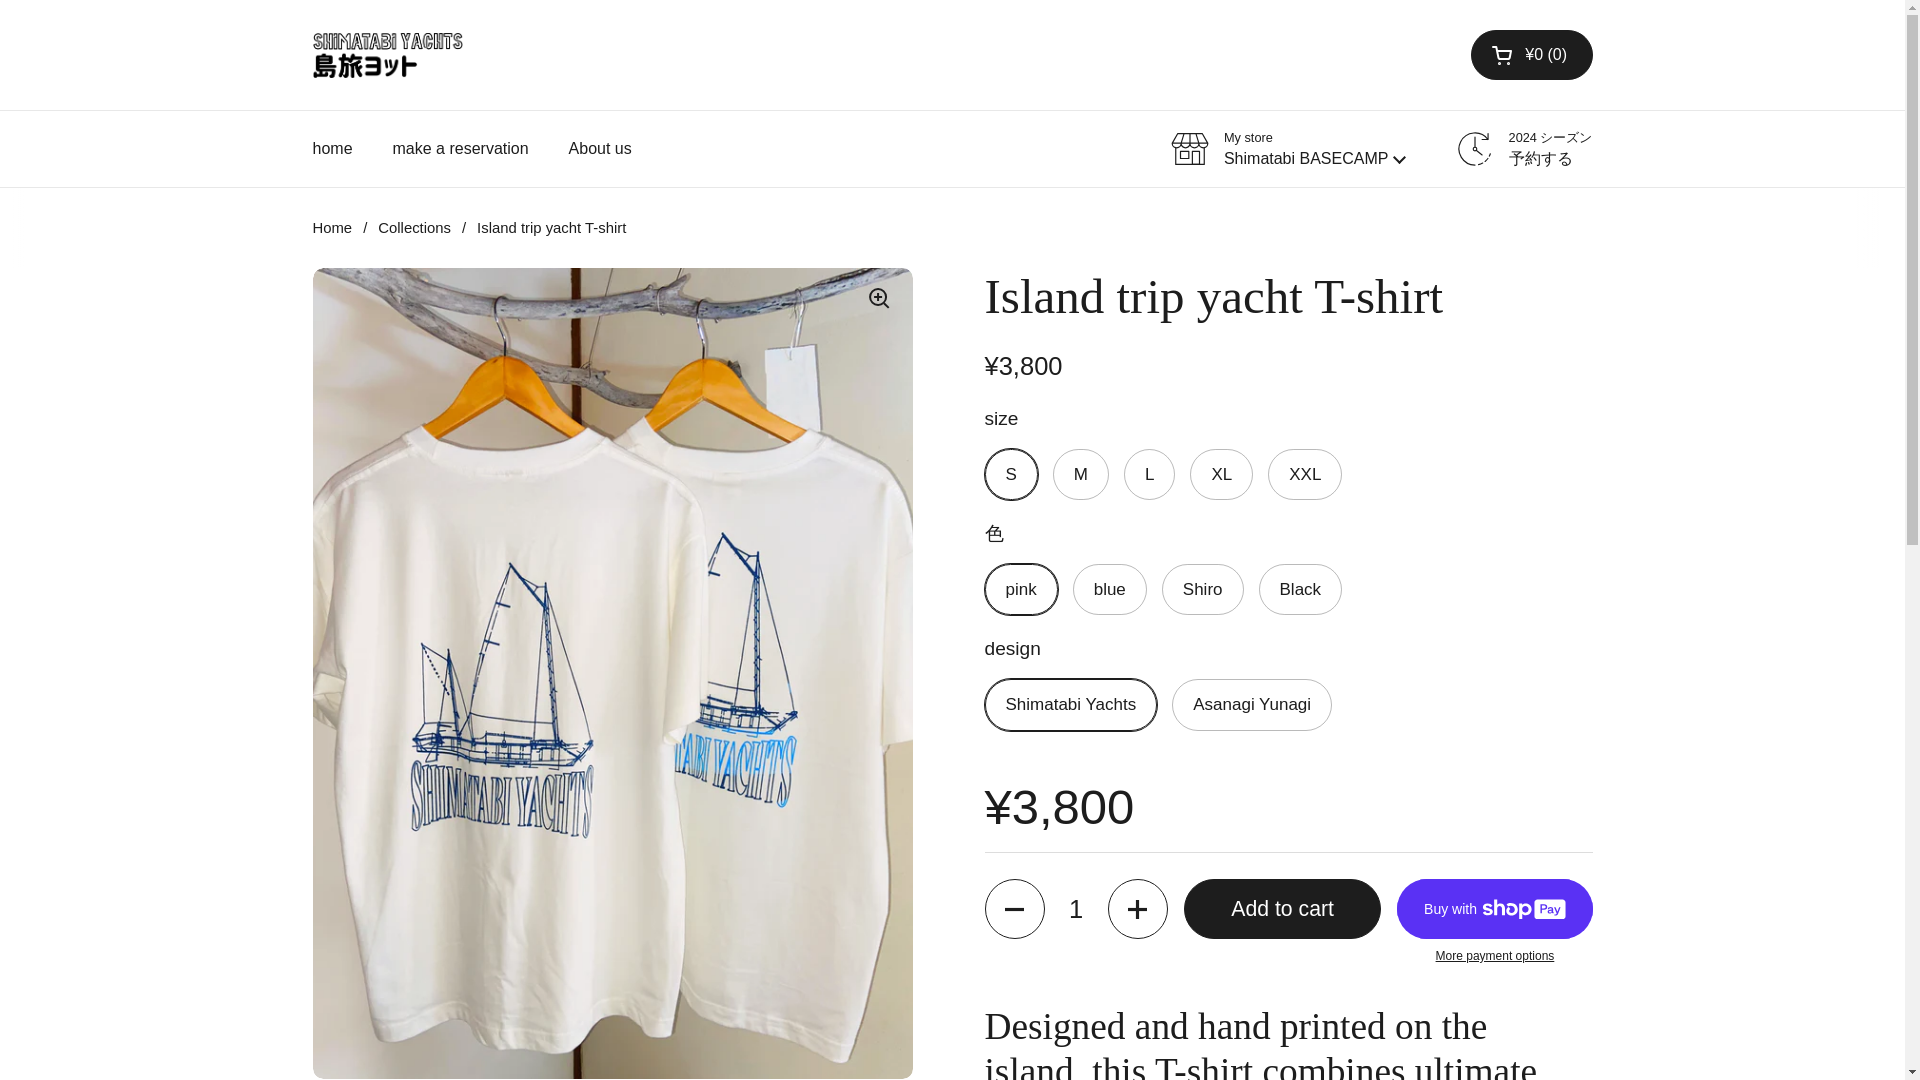 Image resolution: width=1920 pixels, height=1080 pixels. Describe the element at coordinates (331, 228) in the screenshot. I see `Home` at that location.